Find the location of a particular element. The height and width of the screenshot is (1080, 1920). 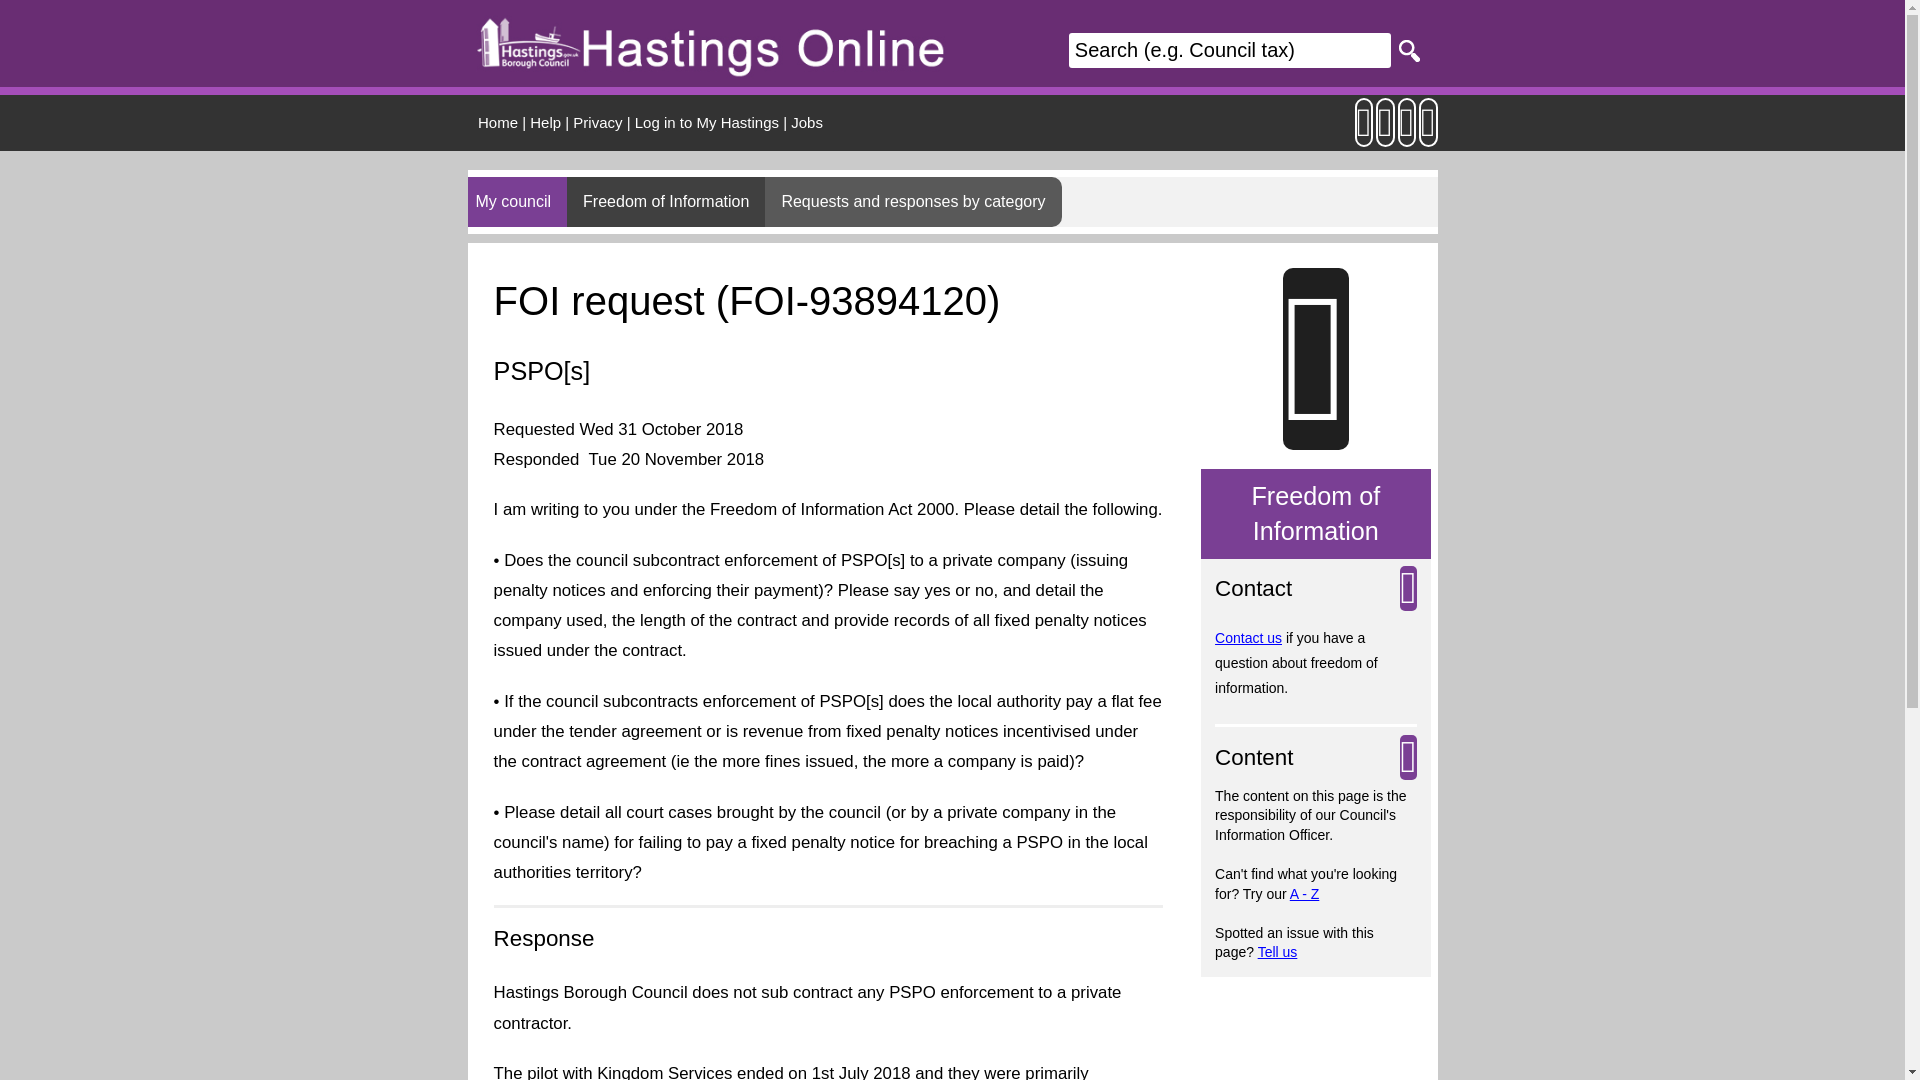

My council is located at coordinates (518, 202).